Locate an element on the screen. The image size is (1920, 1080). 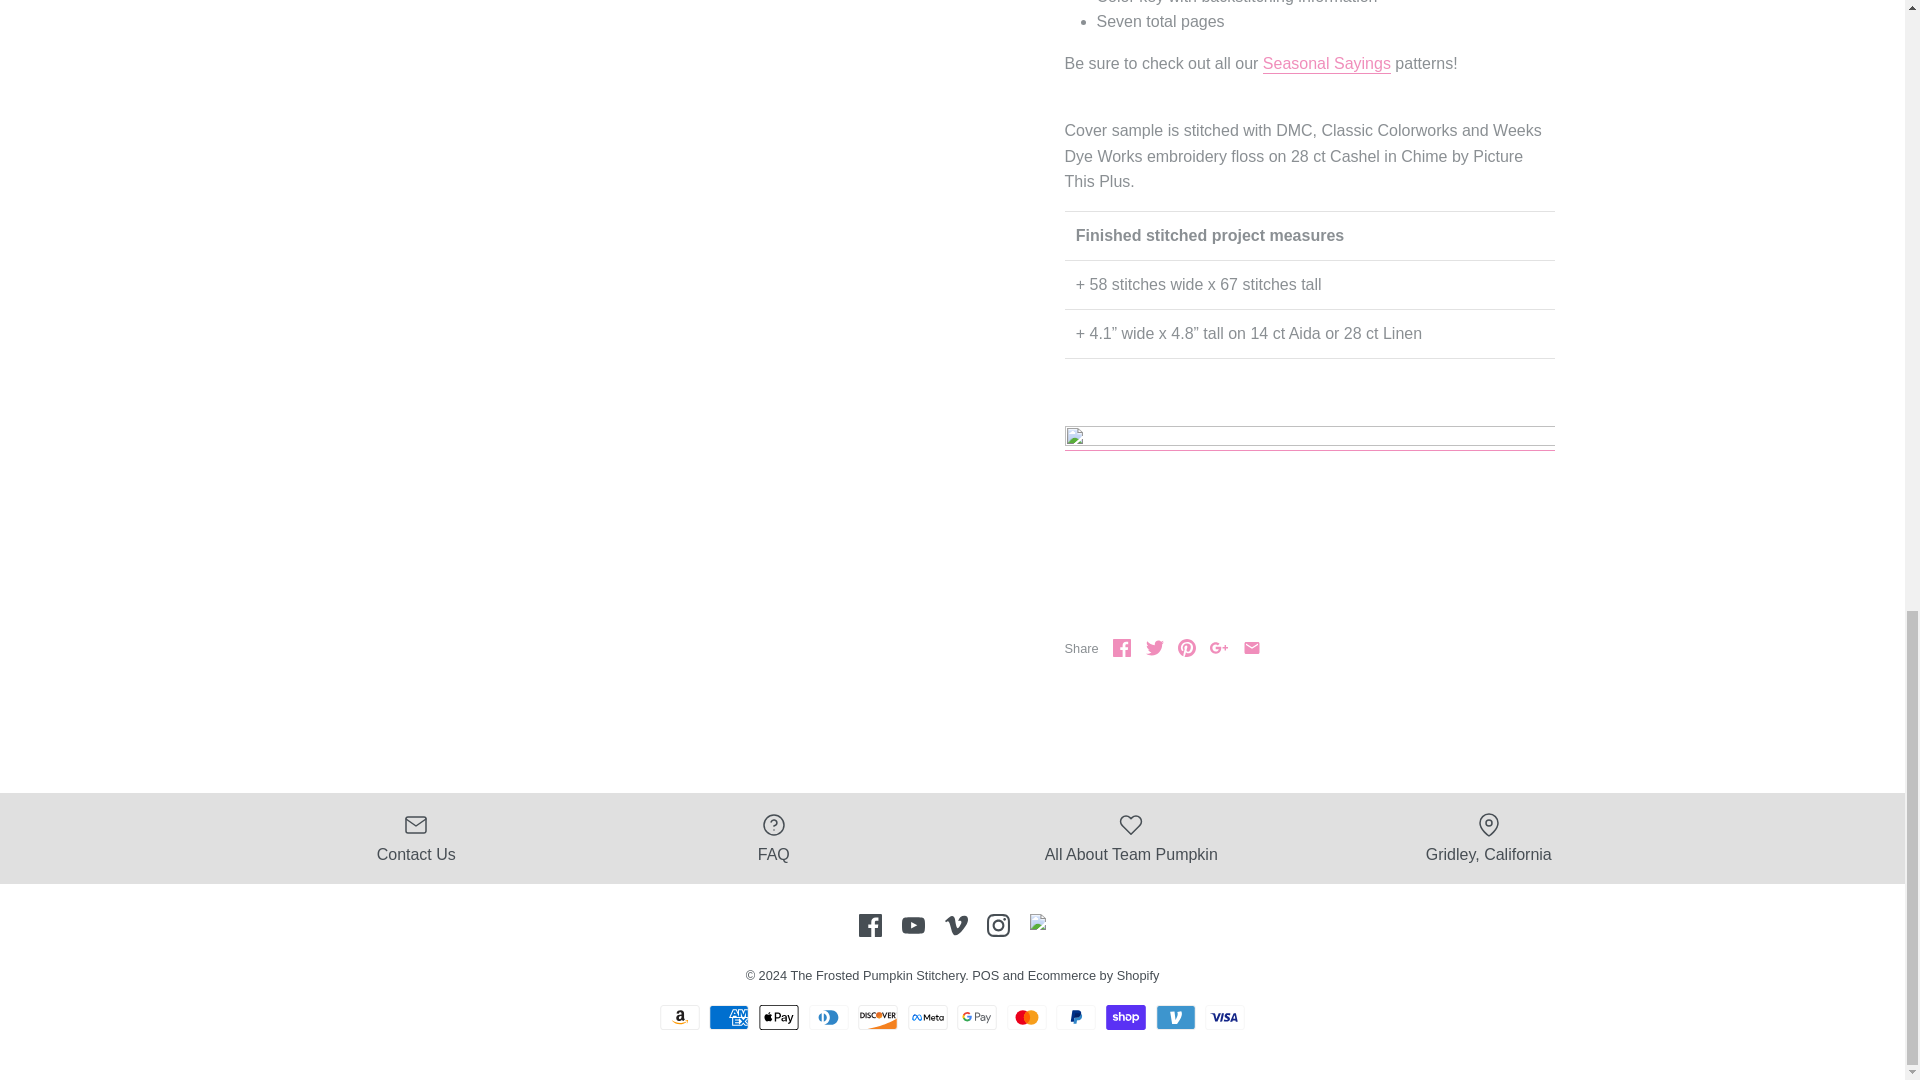
Twitter is located at coordinates (1154, 648).